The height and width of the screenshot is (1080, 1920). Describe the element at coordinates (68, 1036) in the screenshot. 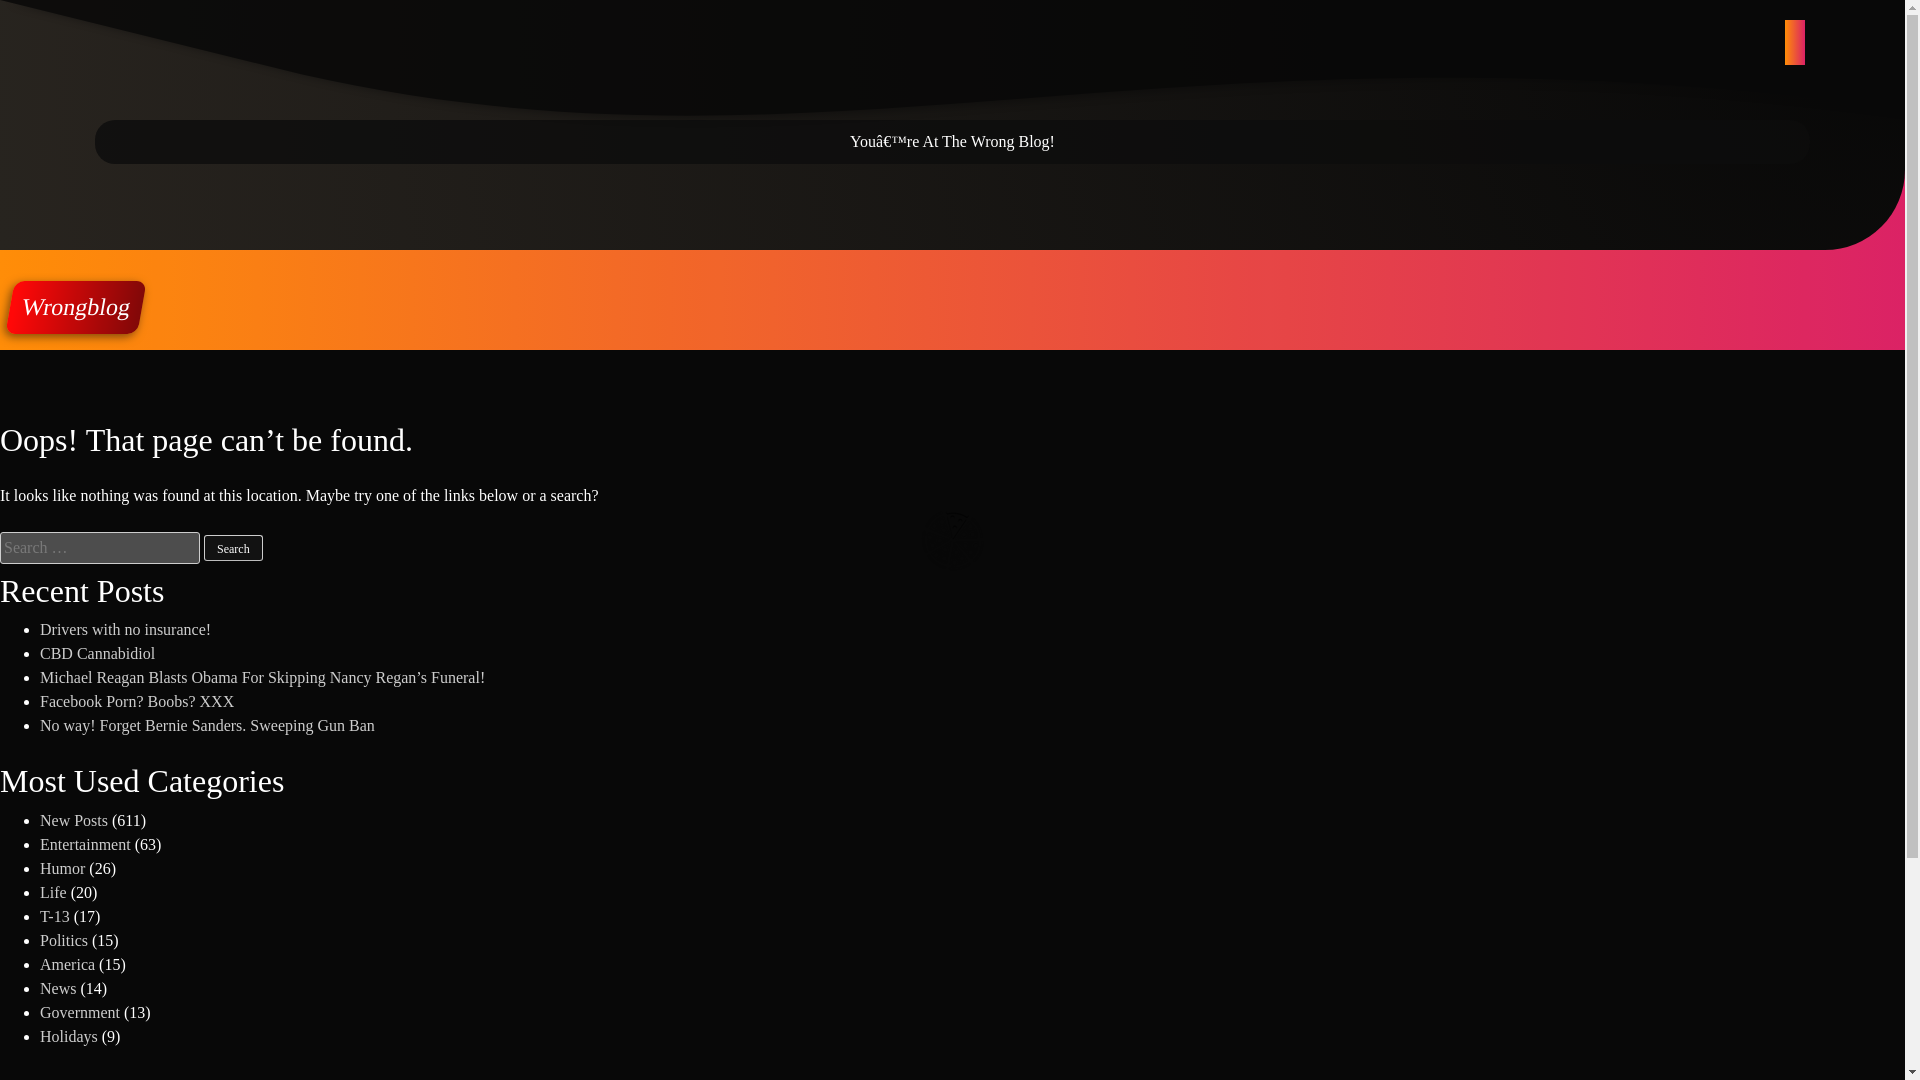

I see `Holidays` at that location.